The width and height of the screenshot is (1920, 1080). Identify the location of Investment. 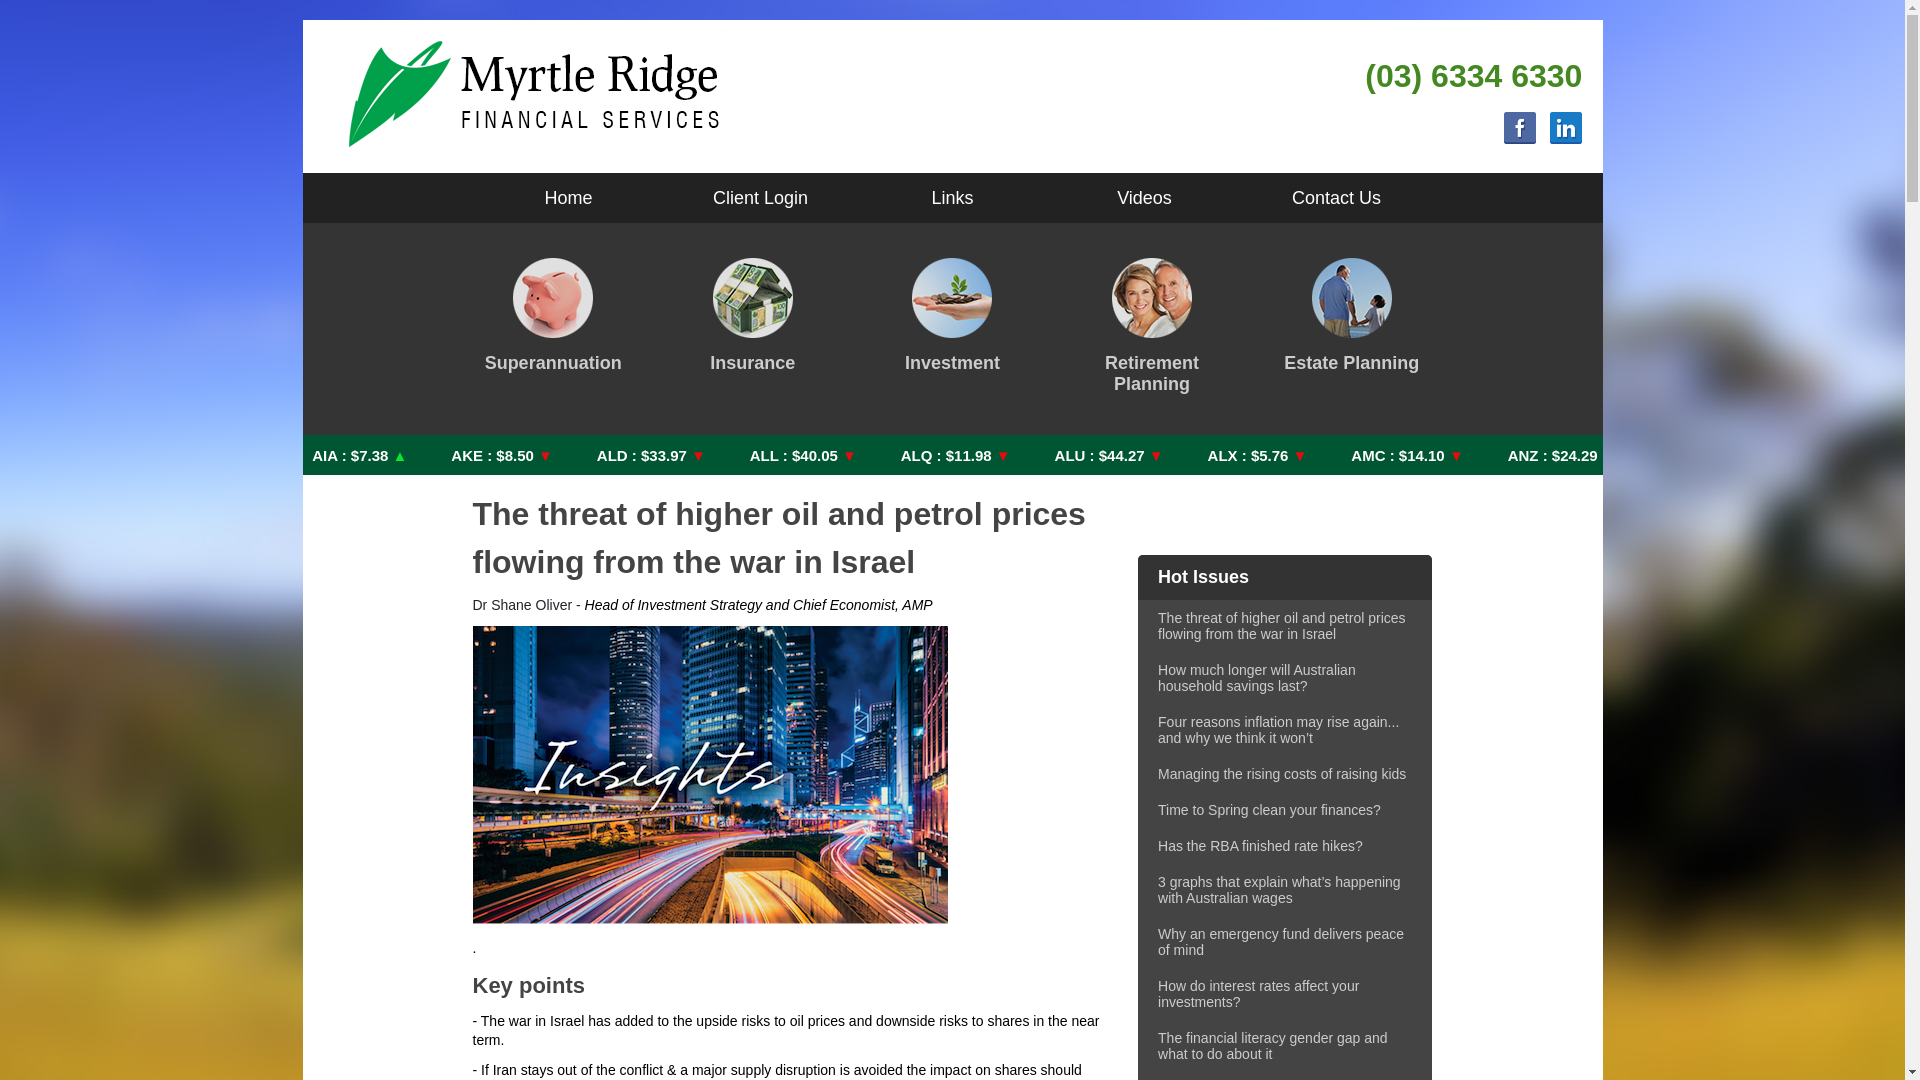
(952, 318).